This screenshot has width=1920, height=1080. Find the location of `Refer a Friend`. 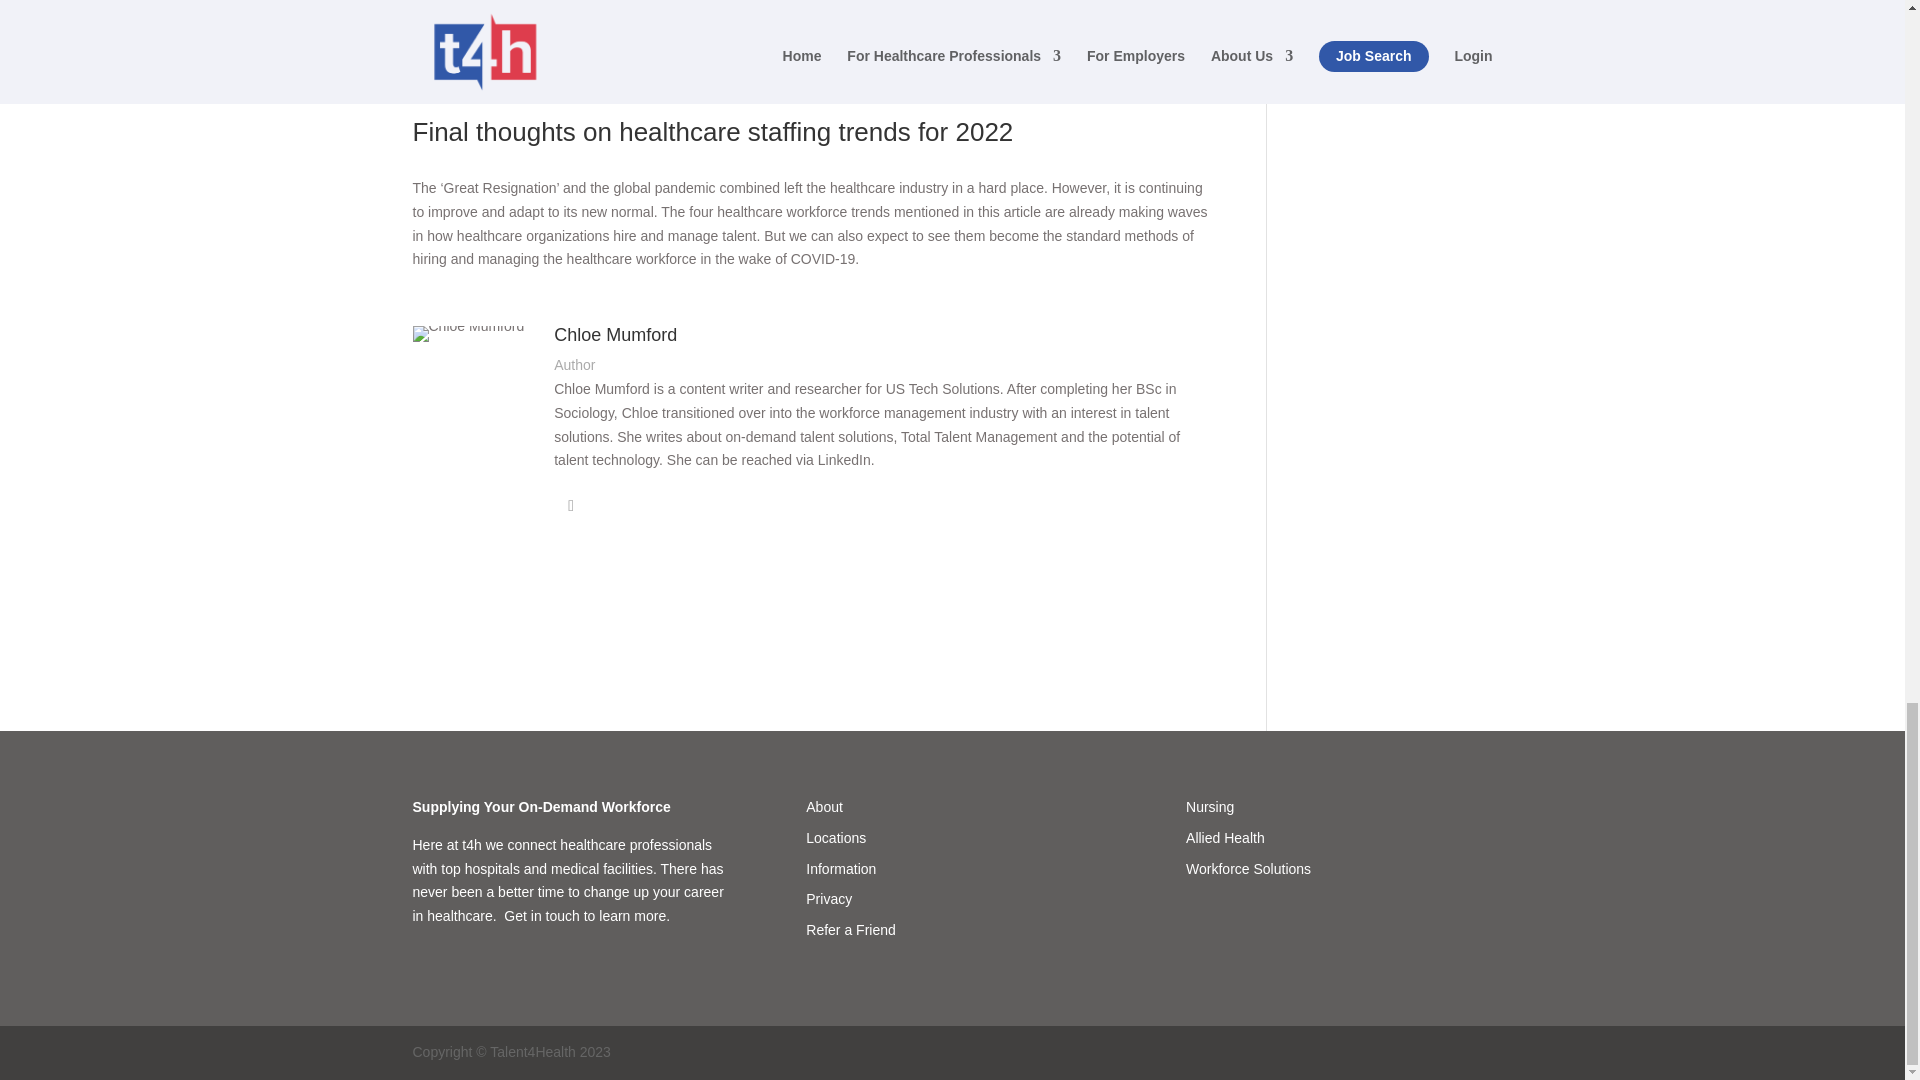

Refer a Friend is located at coordinates (850, 930).